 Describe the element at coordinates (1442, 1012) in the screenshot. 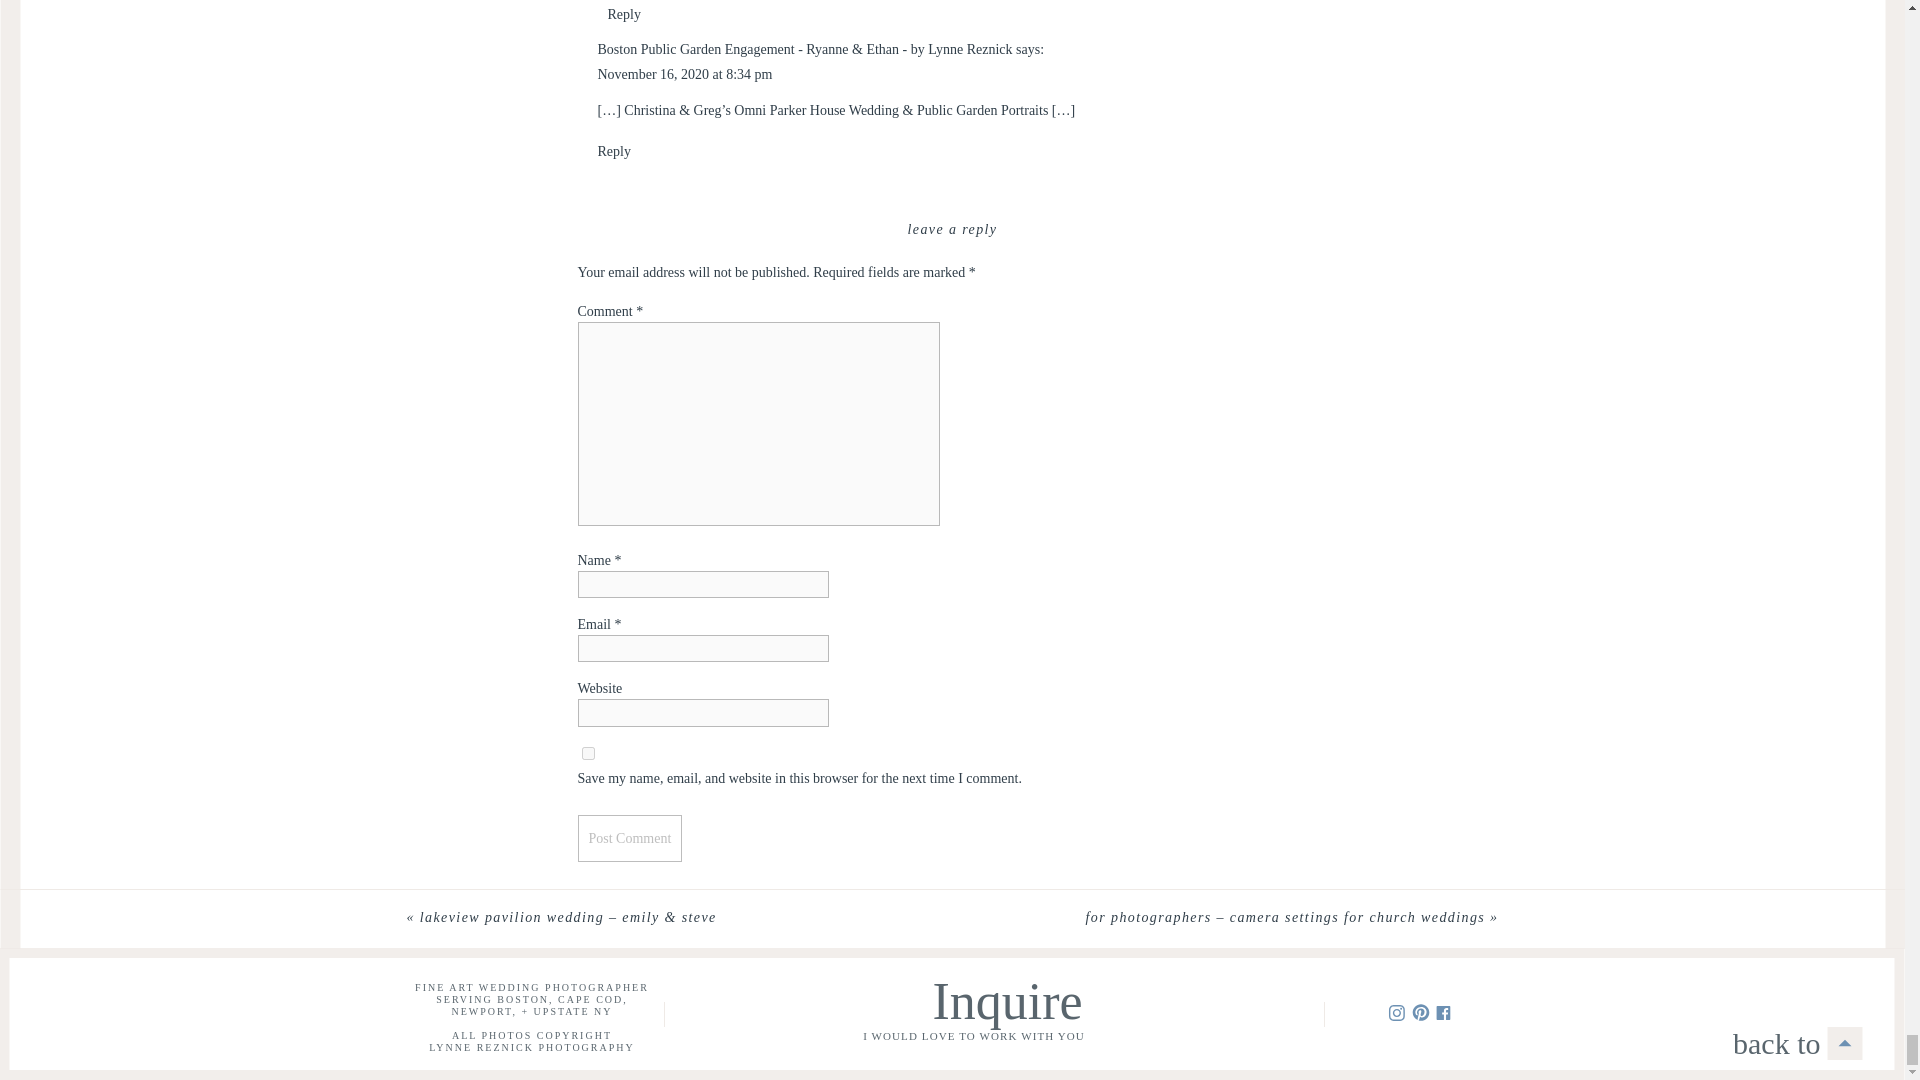

I see `Facebook Copy-color Created with Sketch.` at that location.